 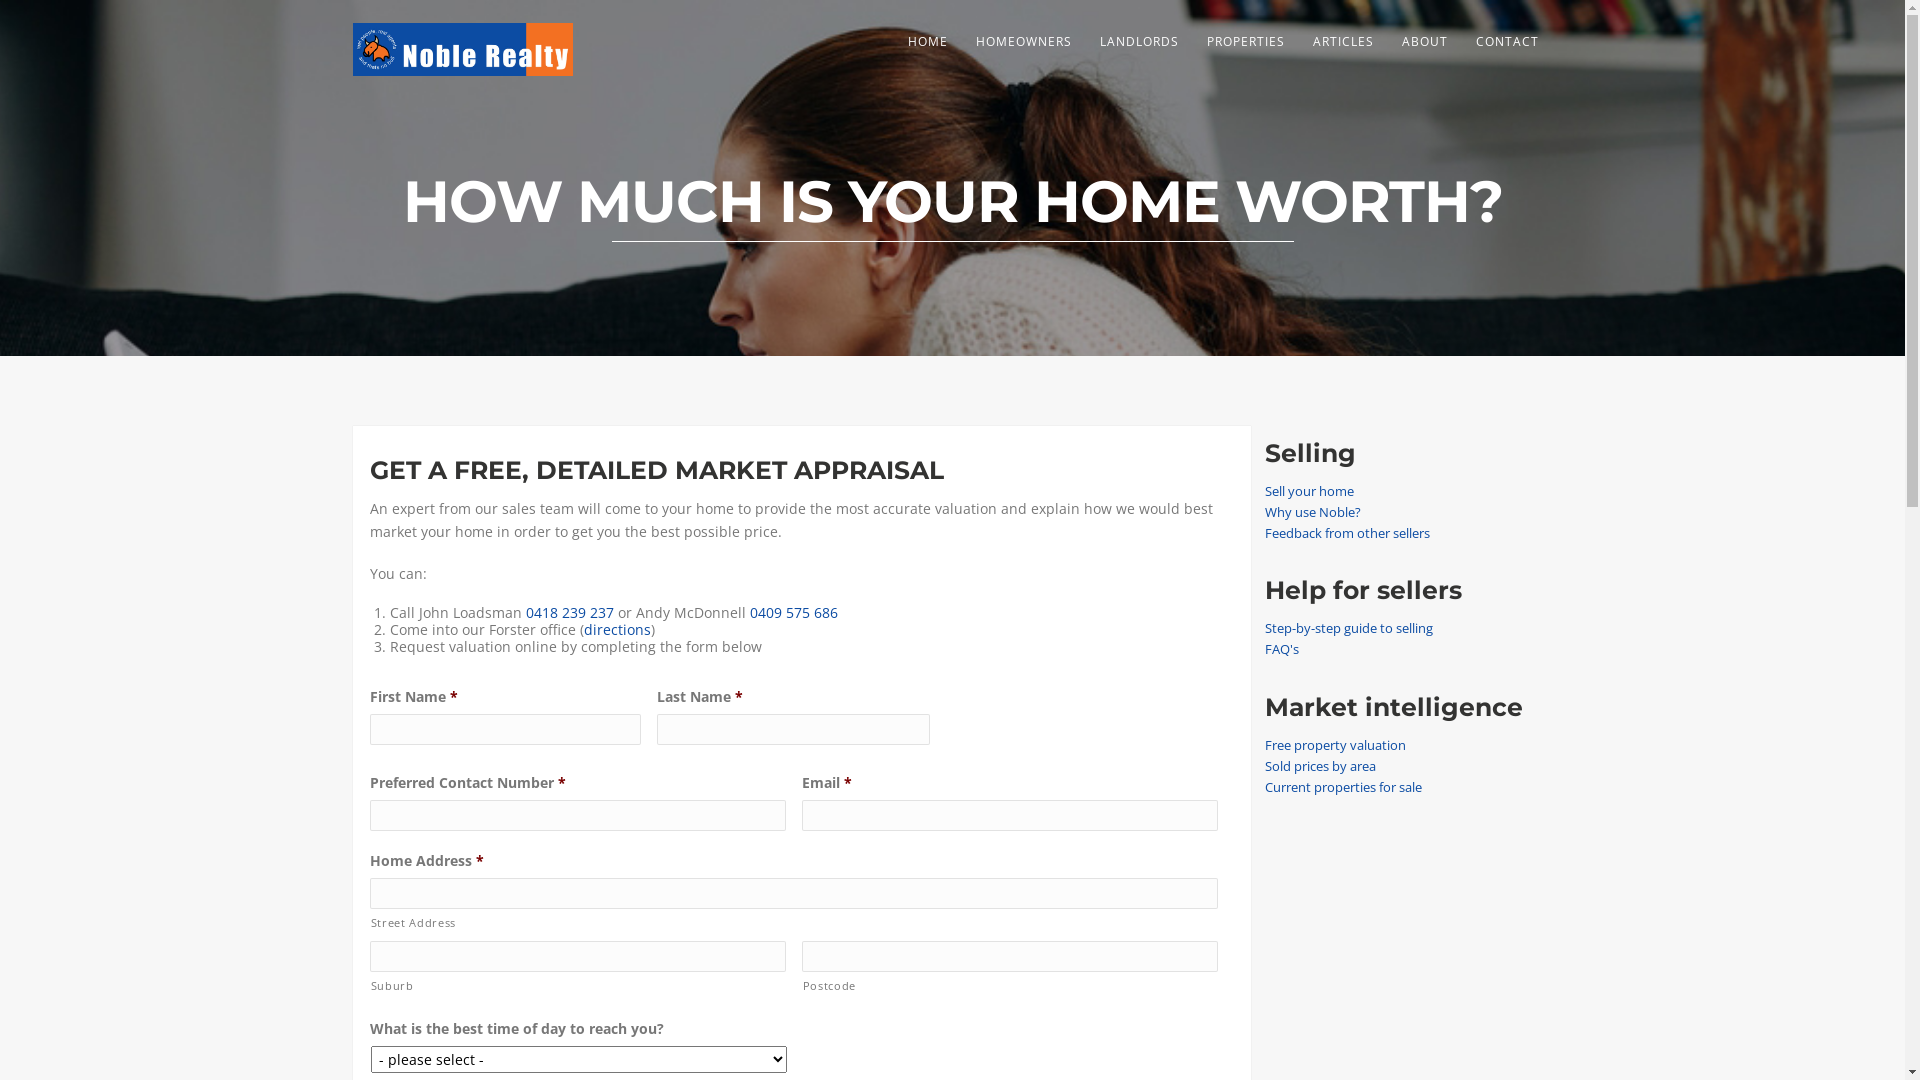 I want to click on ABOUT, so click(x=1425, y=42).